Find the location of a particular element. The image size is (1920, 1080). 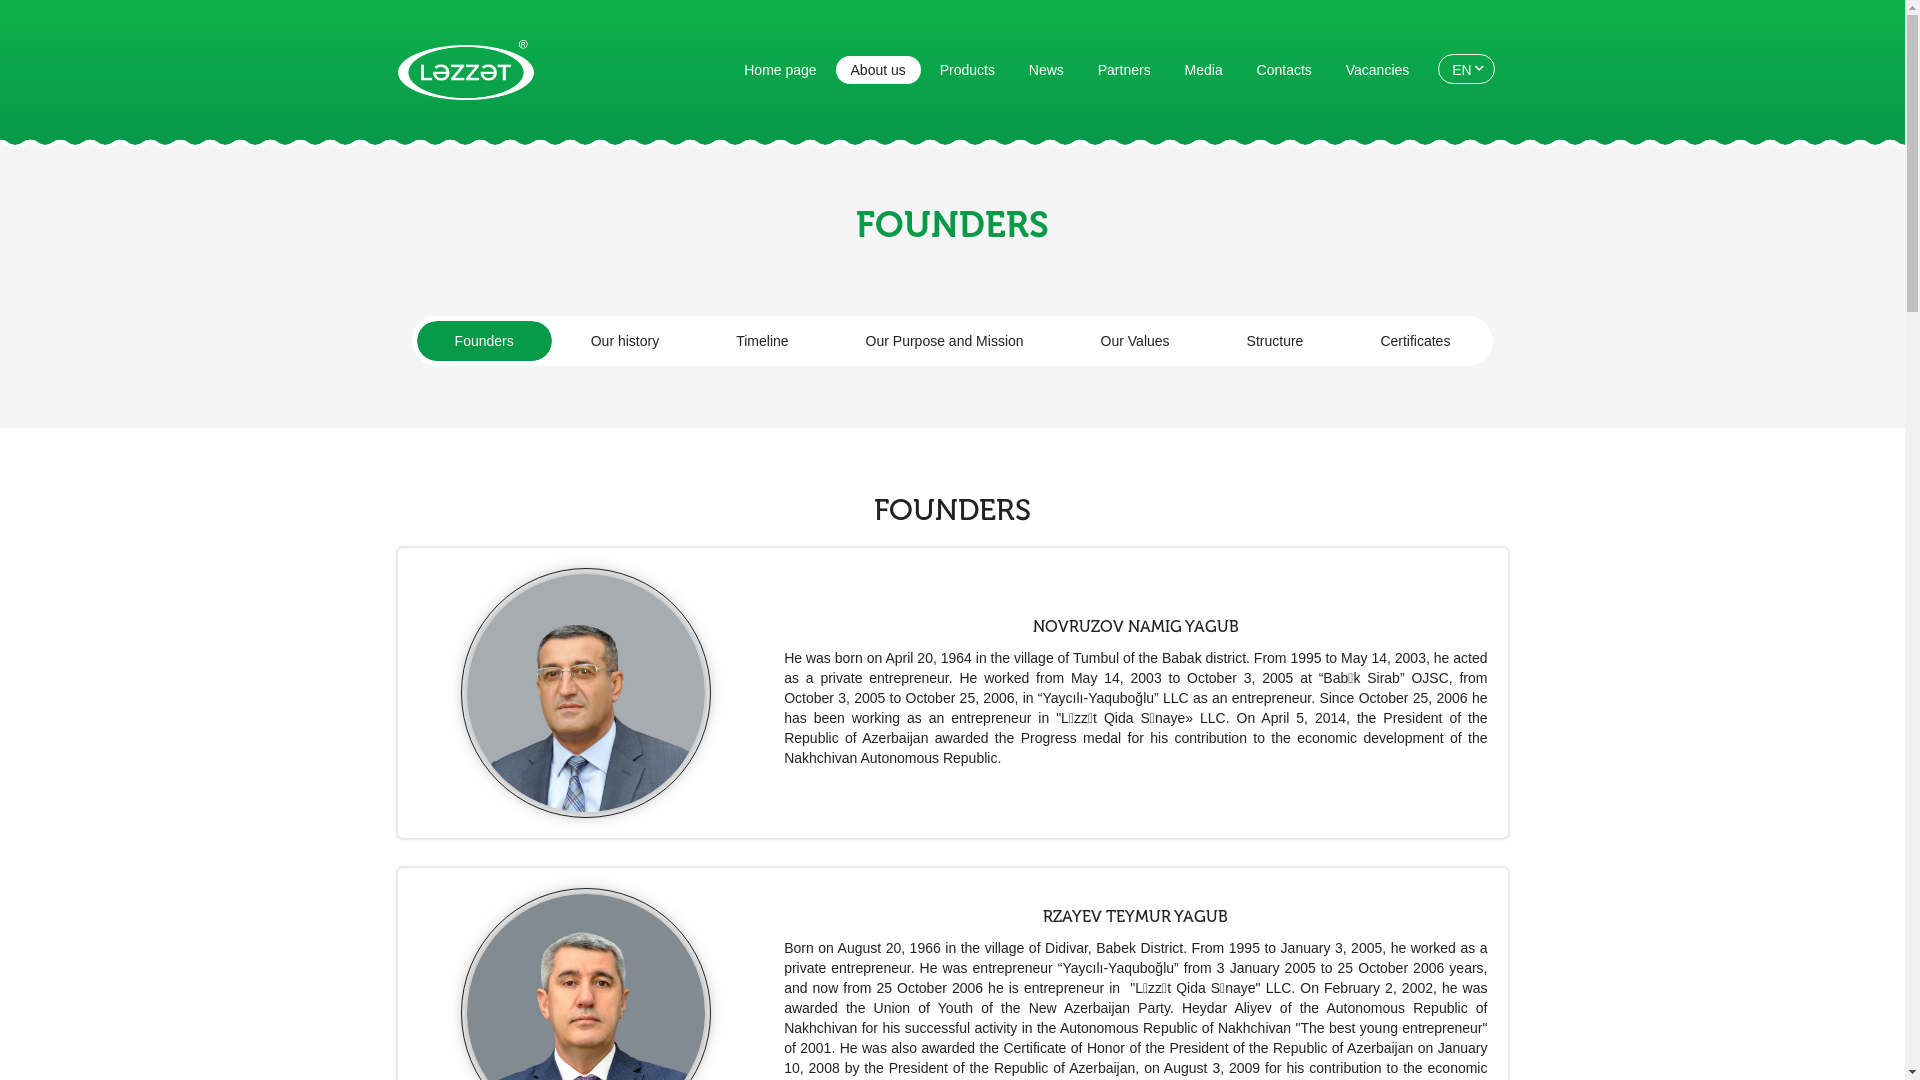

Structure is located at coordinates (1276, 341).